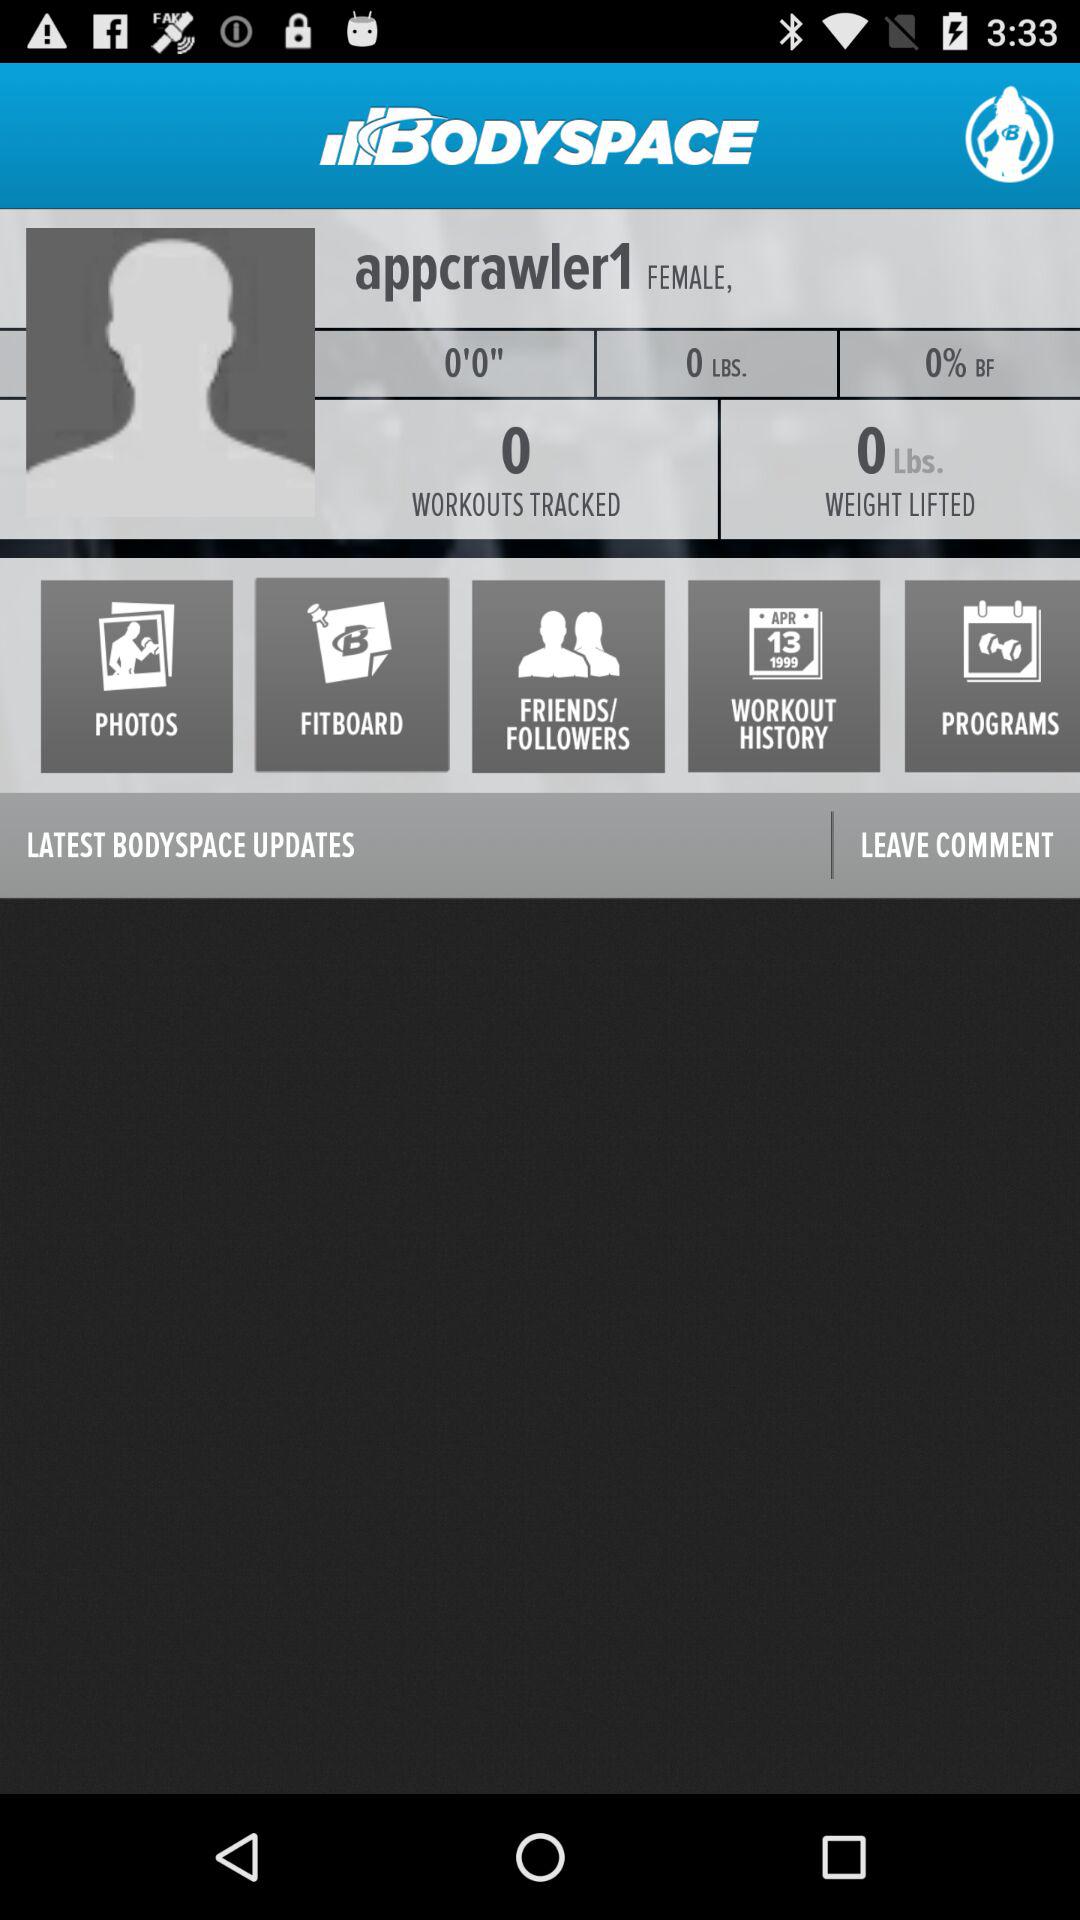  I want to click on flip until the , item, so click(902, 278).